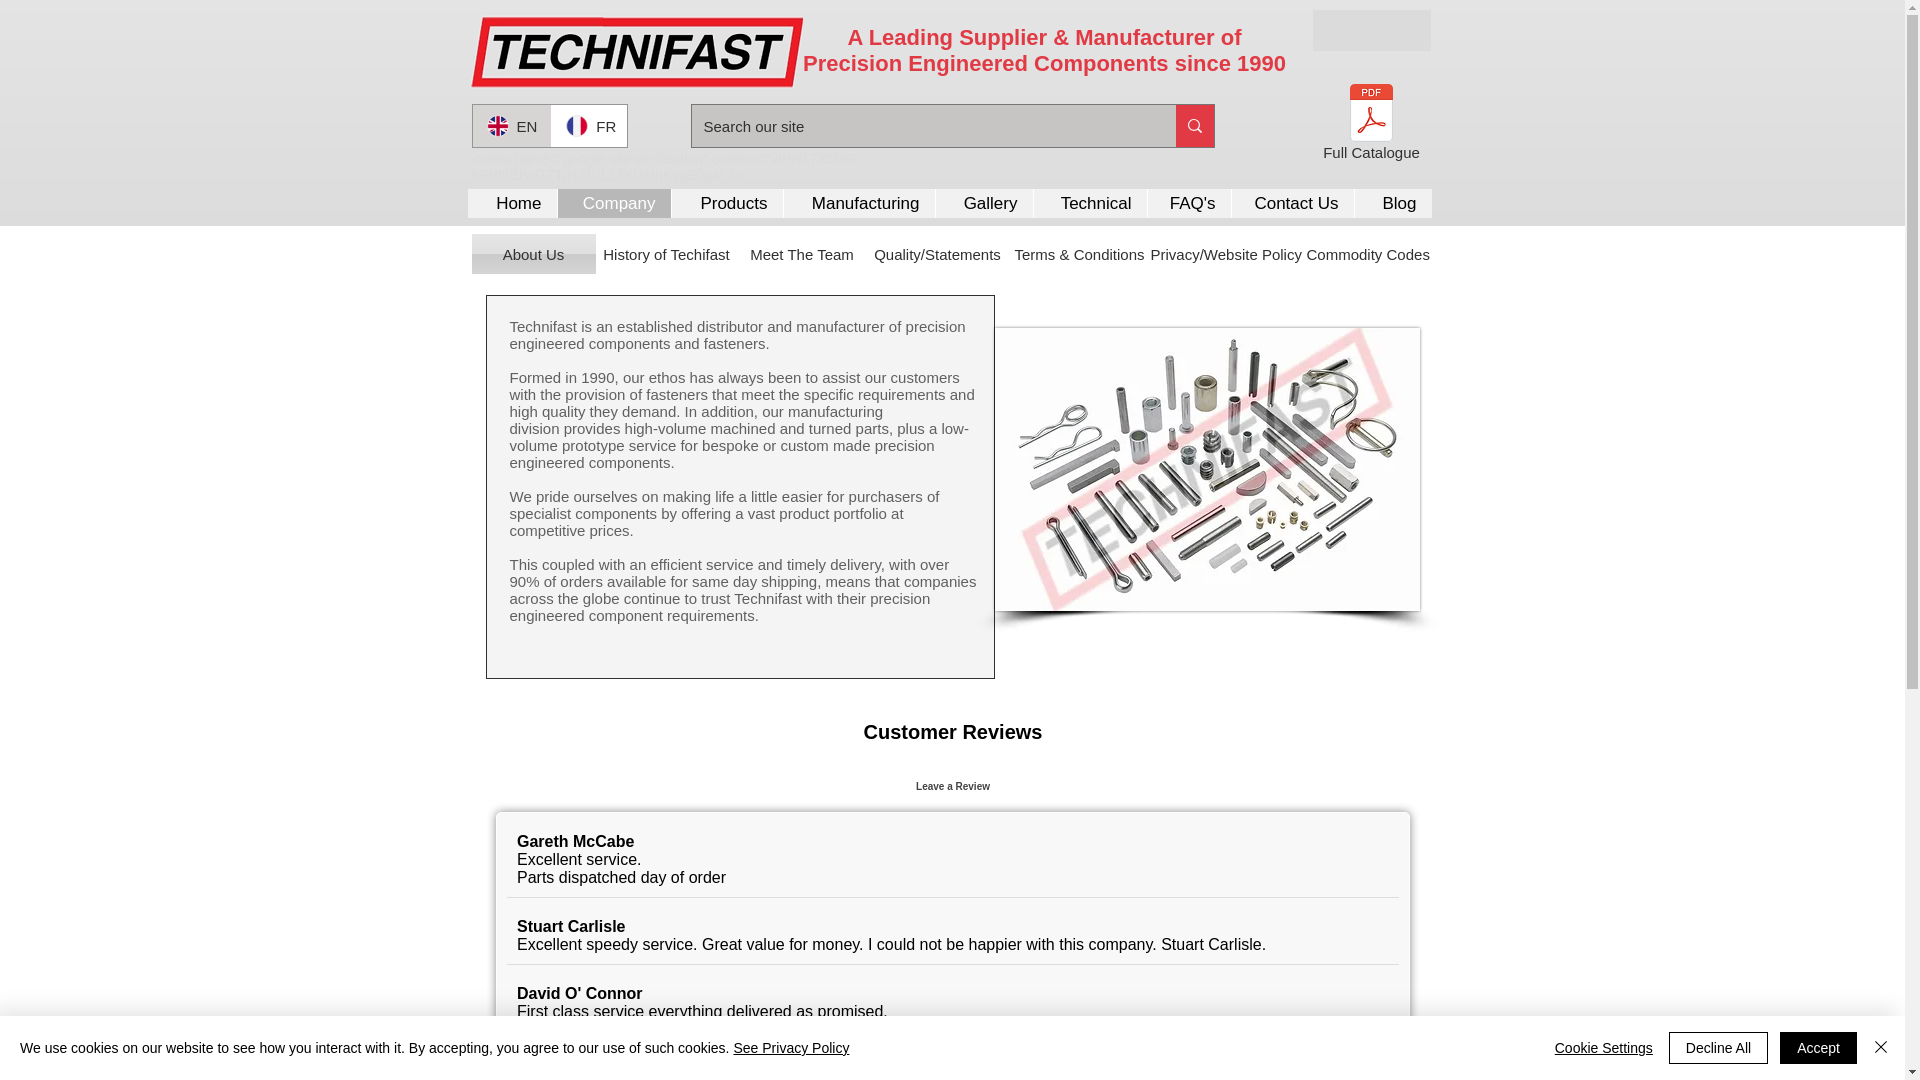  What do you see at coordinates (1392, 204) in the screenshot?
I see `Blog` at bounding box center [1392, 204].